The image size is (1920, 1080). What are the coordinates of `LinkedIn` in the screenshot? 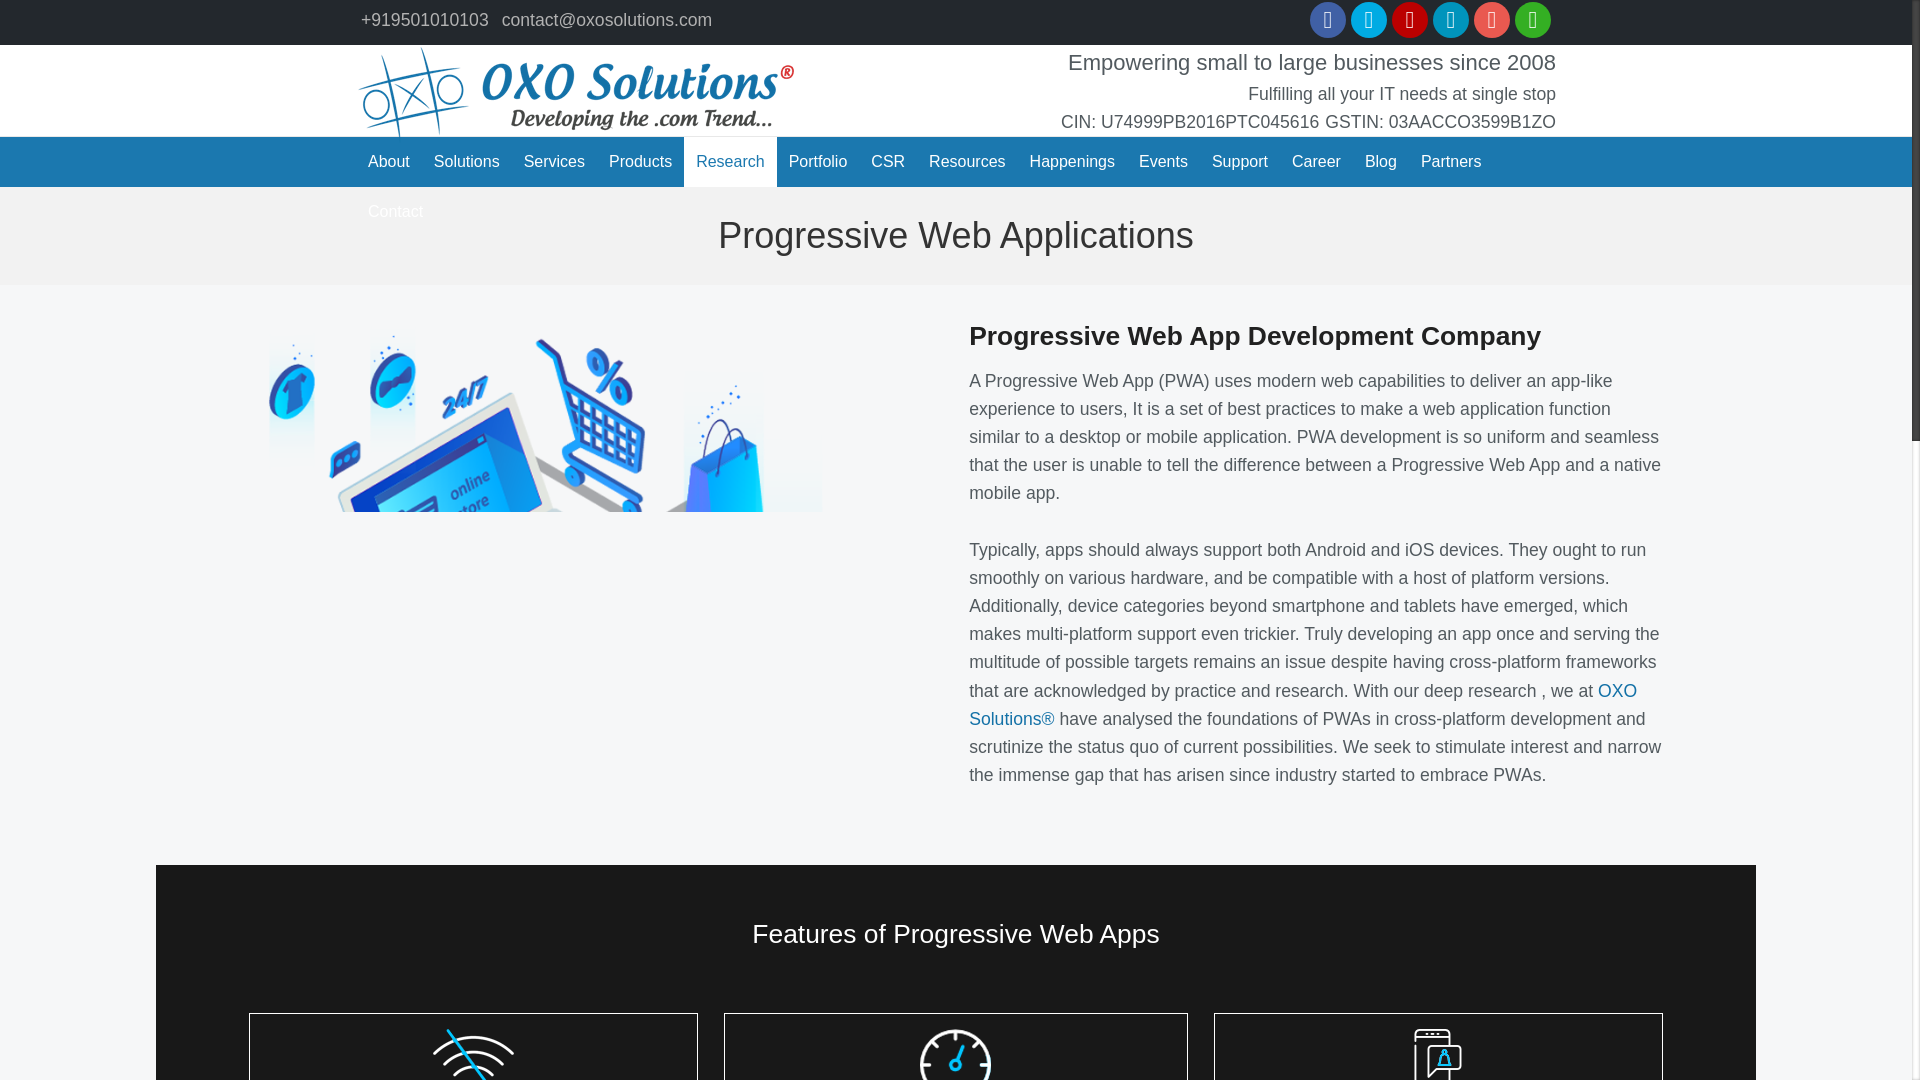 It's located at (1450, 20).